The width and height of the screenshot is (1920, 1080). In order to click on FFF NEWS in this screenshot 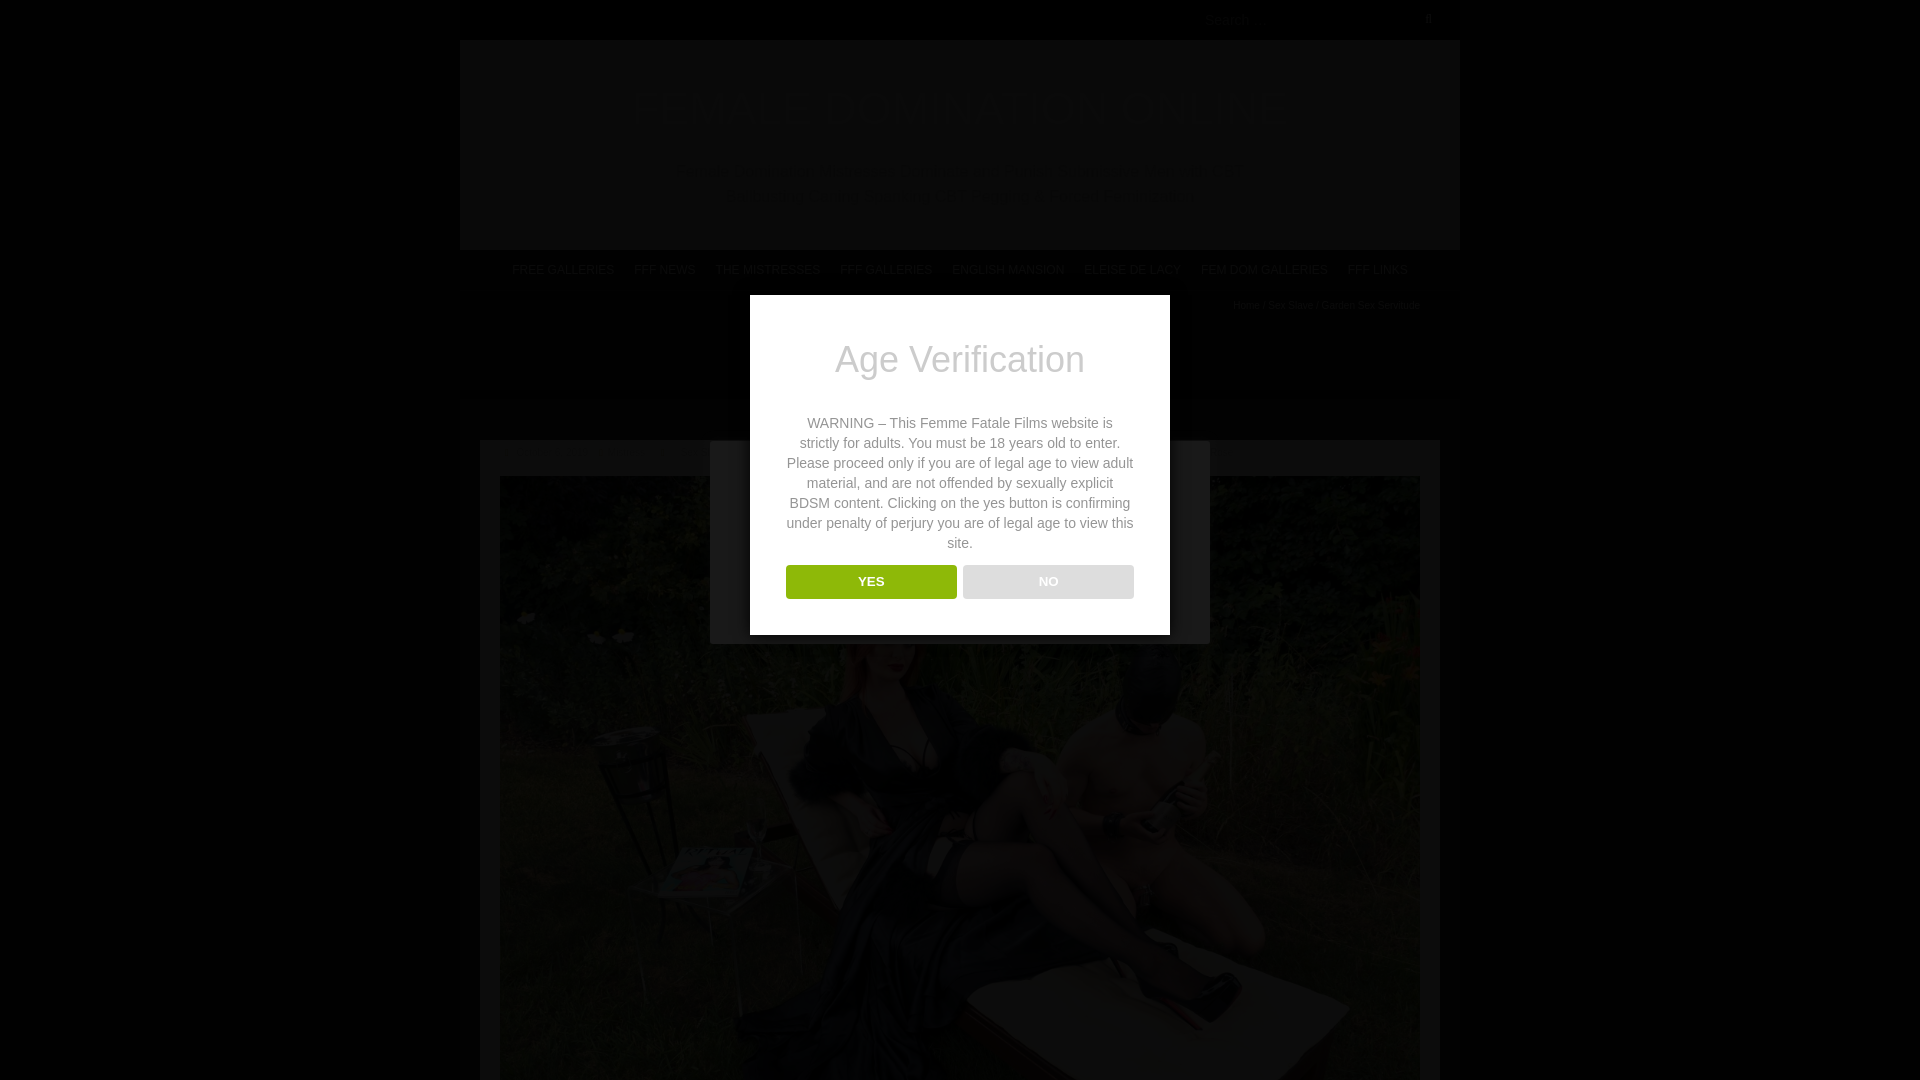, I will do `click(664, 268)`.